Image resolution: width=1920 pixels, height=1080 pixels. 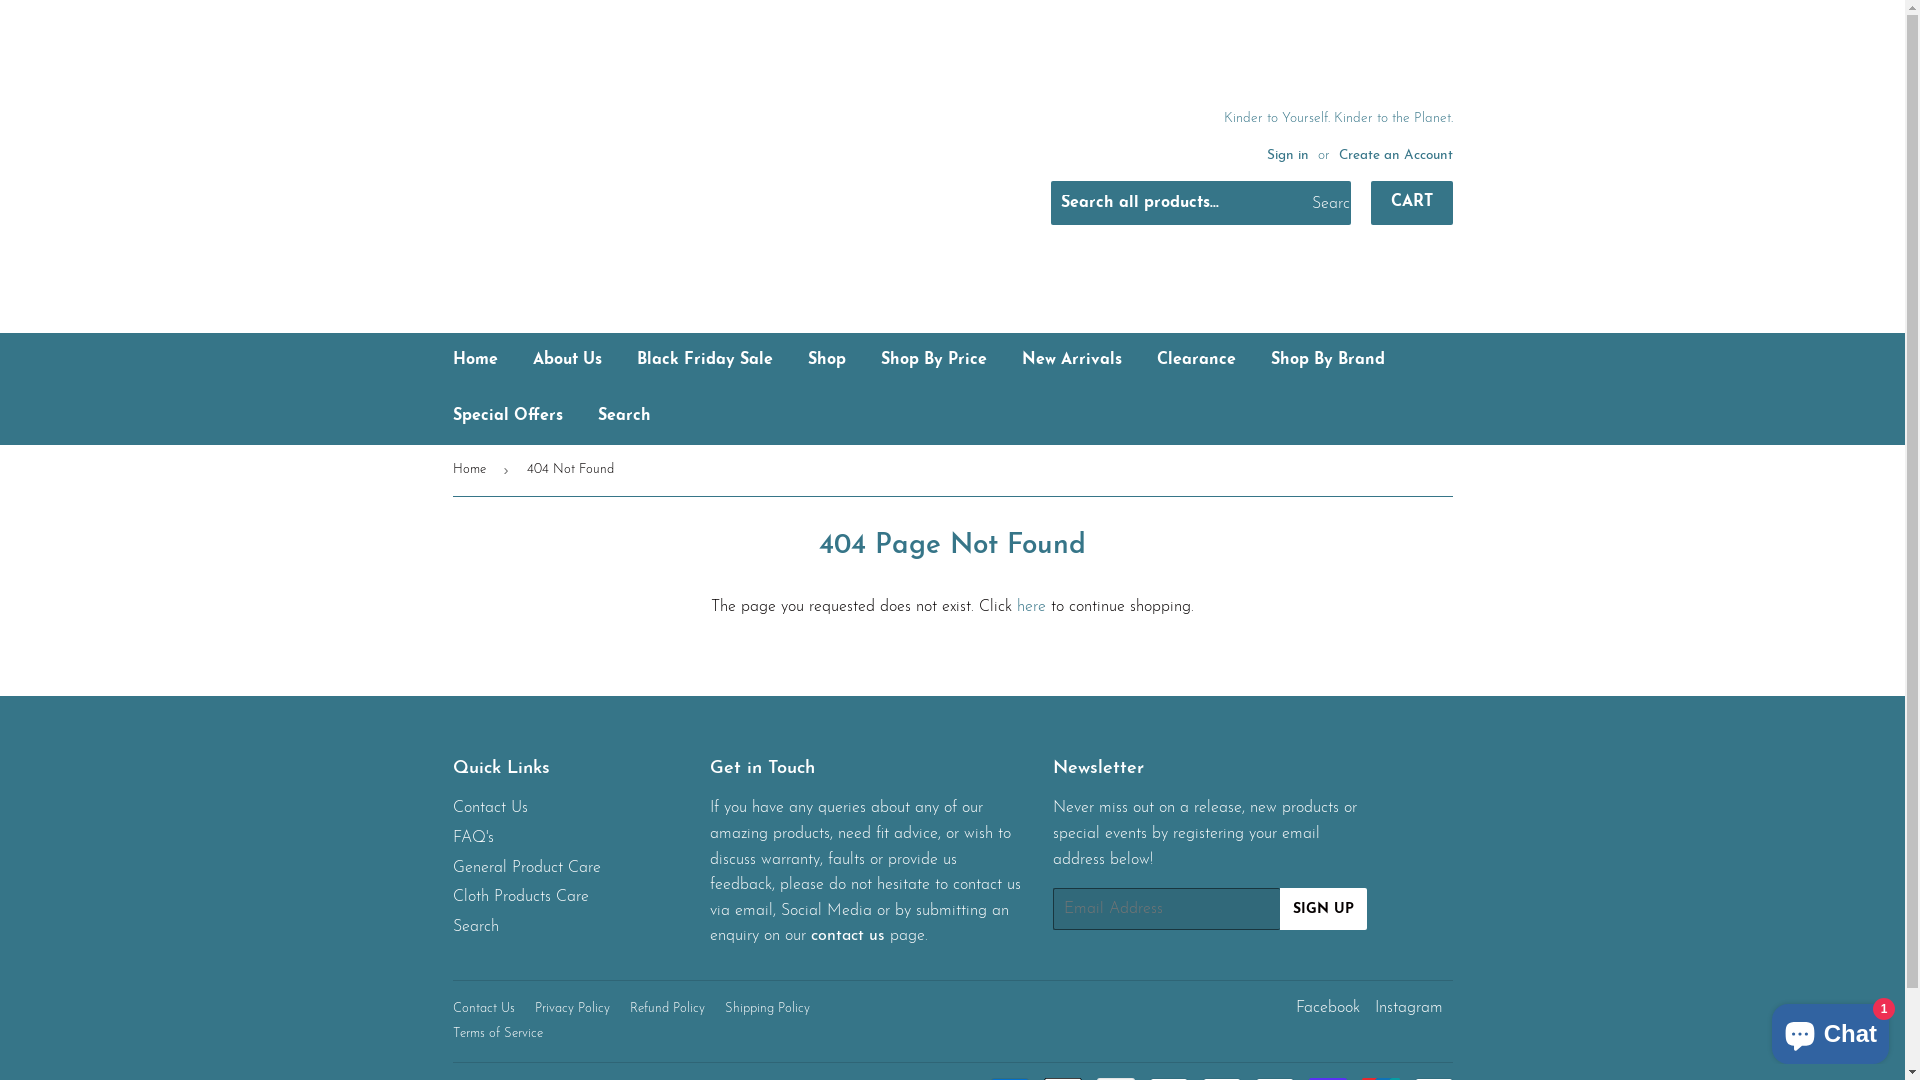 I want to click on SIGN UP, so click(x=1324, y=909).